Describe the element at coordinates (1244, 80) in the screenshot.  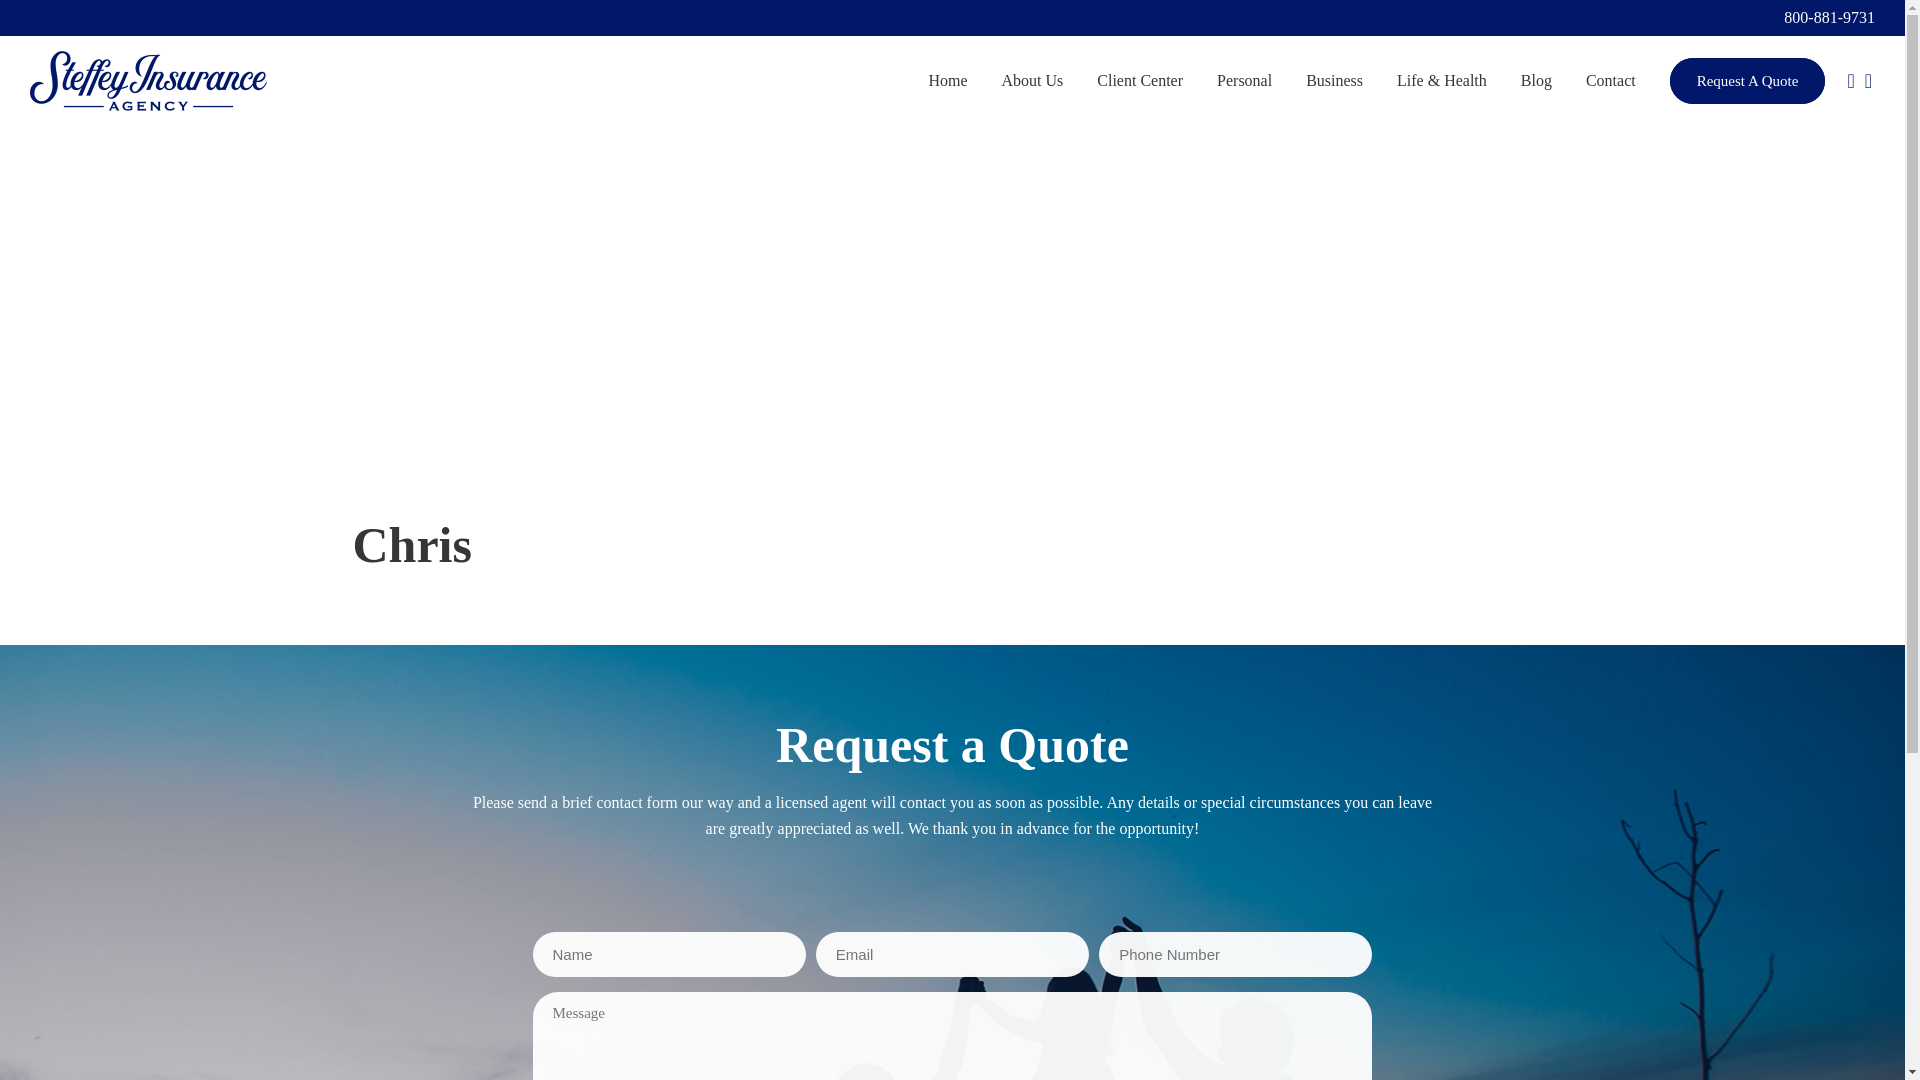
I see `Personal` at that location.